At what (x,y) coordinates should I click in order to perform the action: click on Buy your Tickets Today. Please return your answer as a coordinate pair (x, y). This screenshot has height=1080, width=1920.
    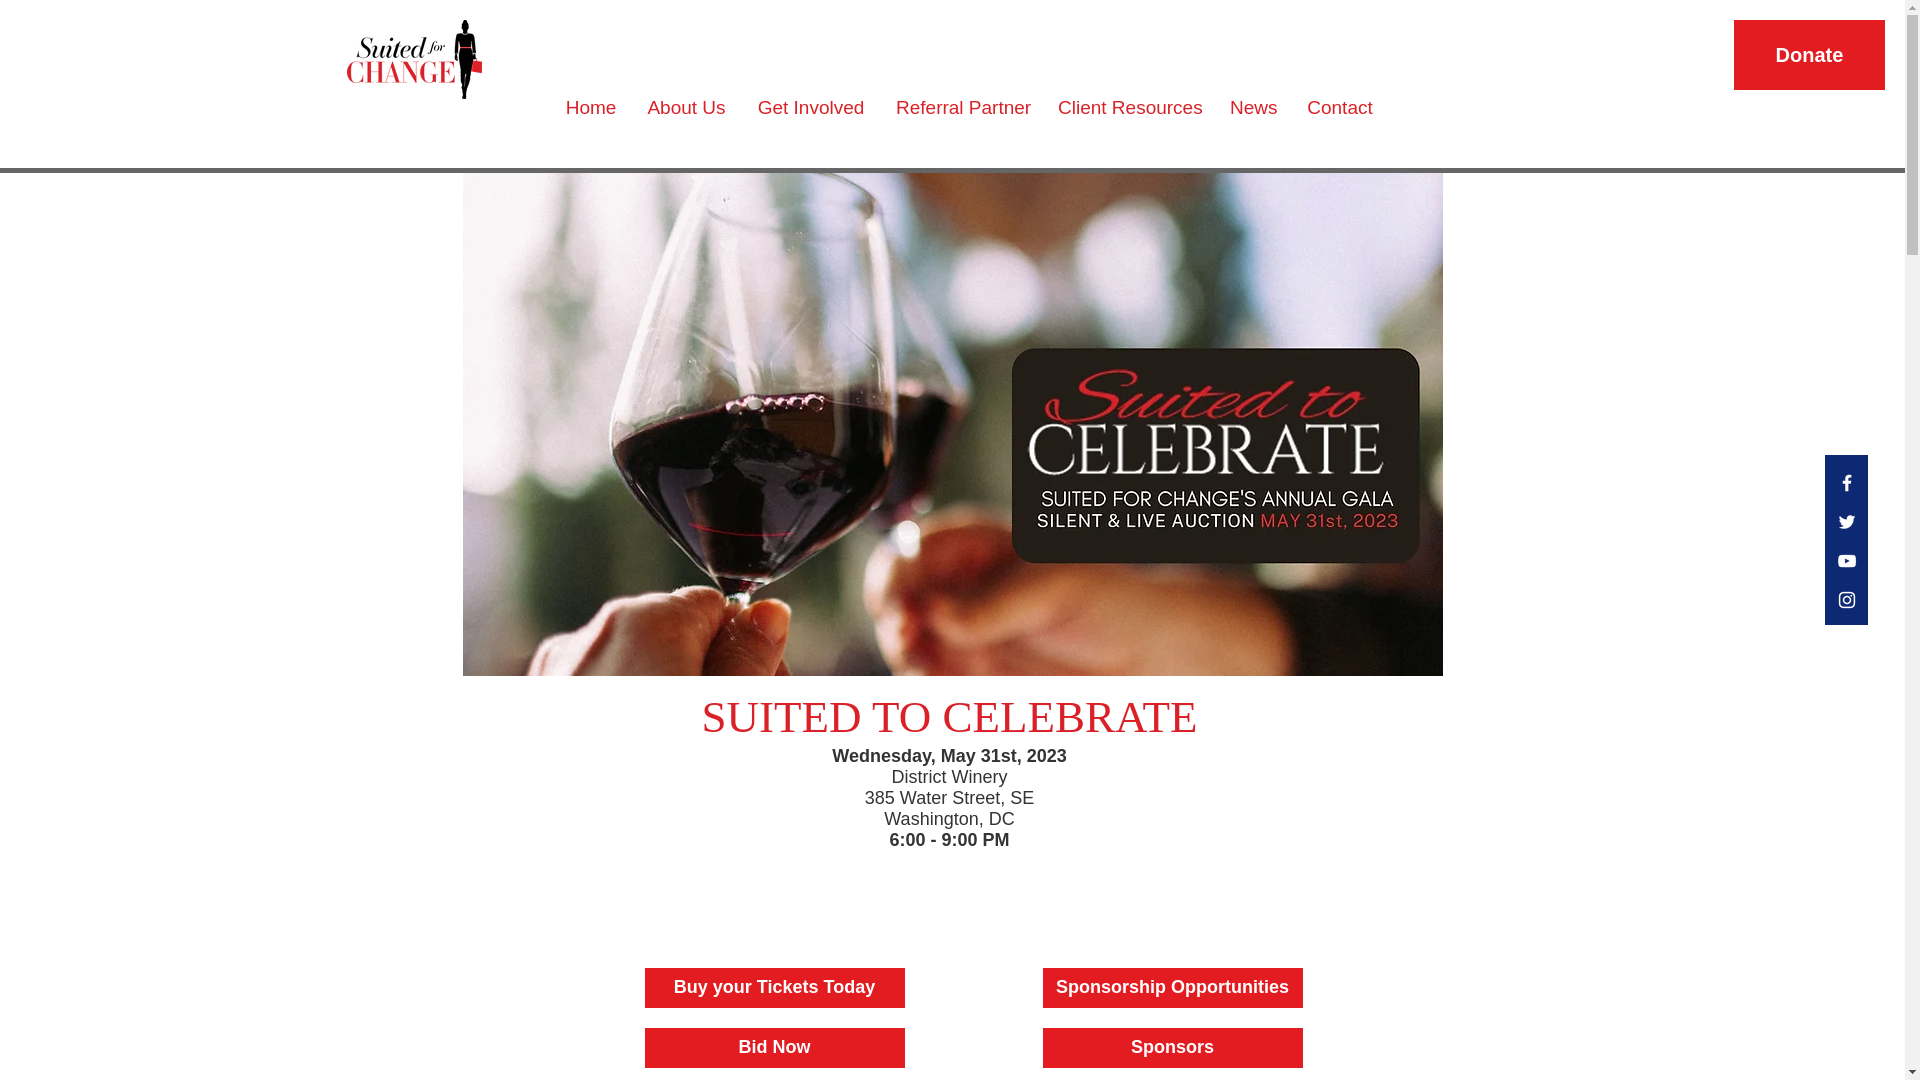
    Looking at the image, I should click on (774, 987).